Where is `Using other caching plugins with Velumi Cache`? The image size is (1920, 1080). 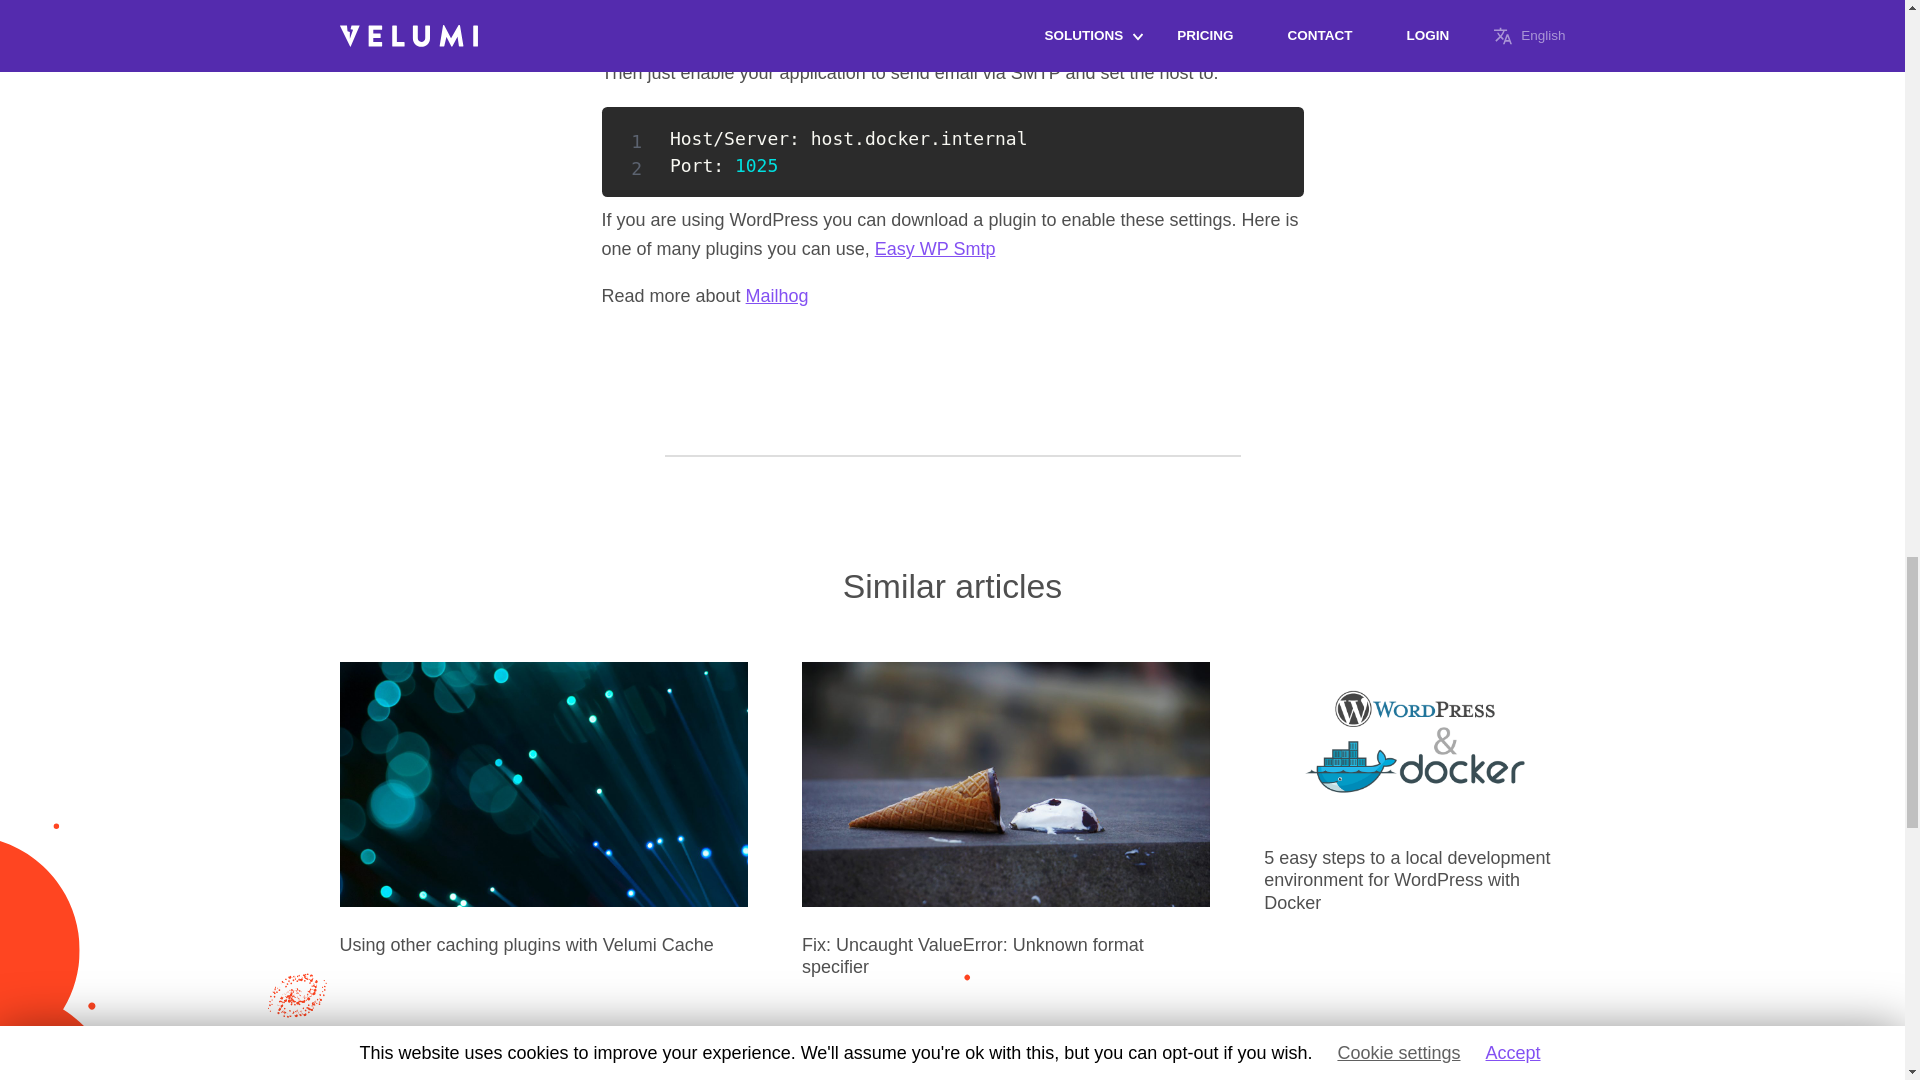
Using other caching plugins with Velumi Cache is located at coordinates (526, 944).